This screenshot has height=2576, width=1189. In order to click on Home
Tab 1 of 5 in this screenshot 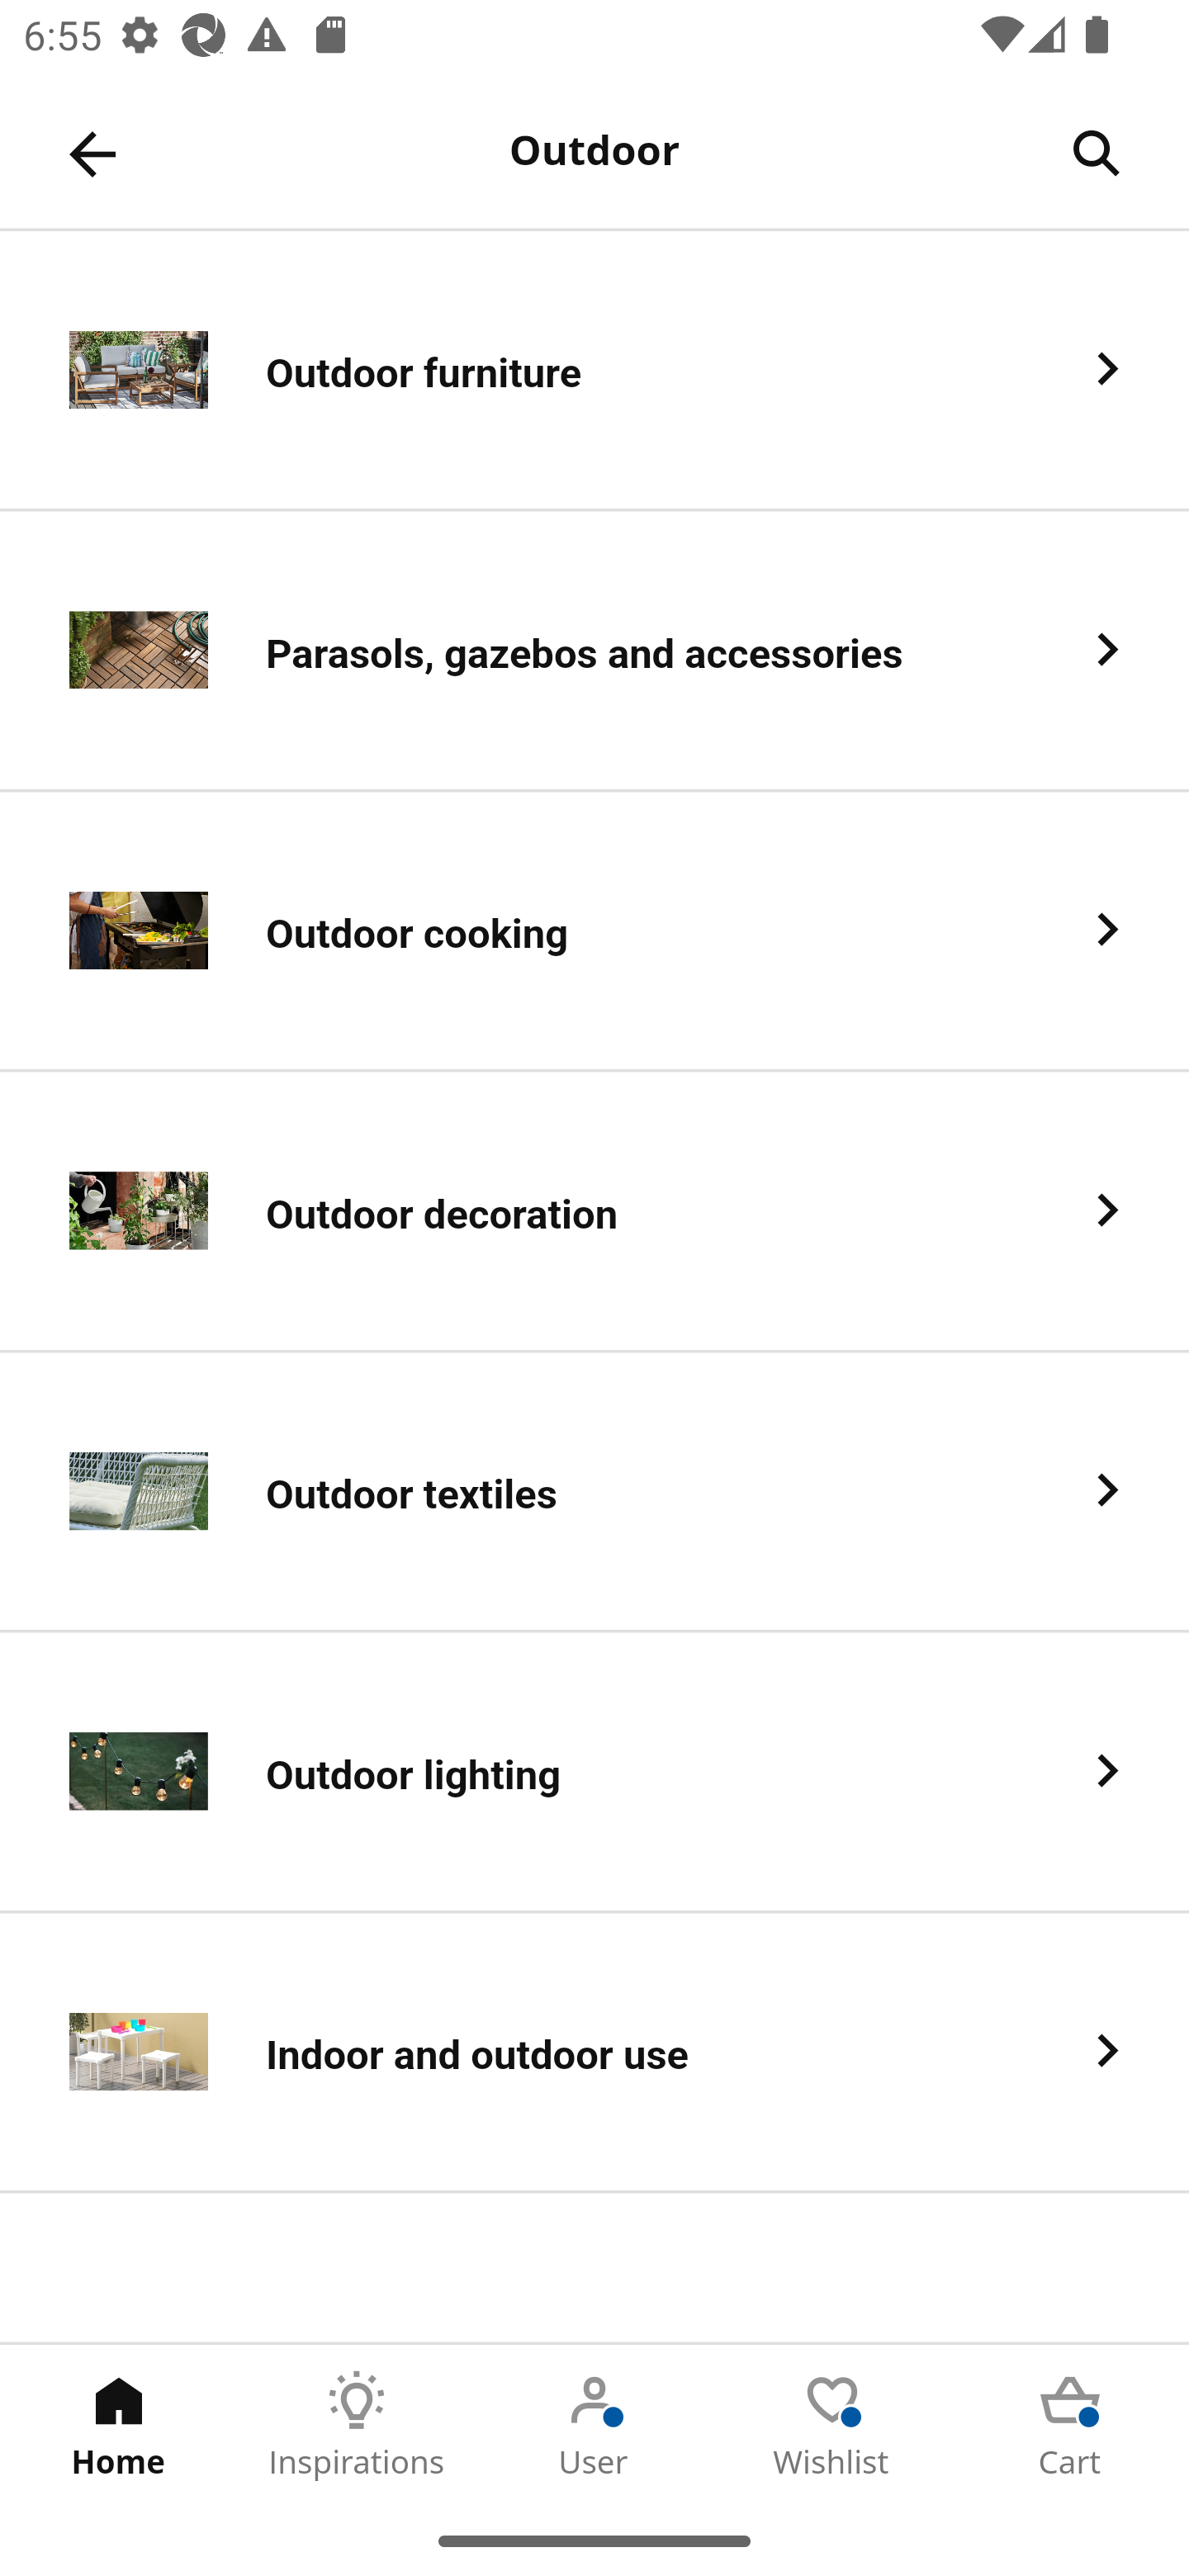, I will do `click(119, 2425)`.